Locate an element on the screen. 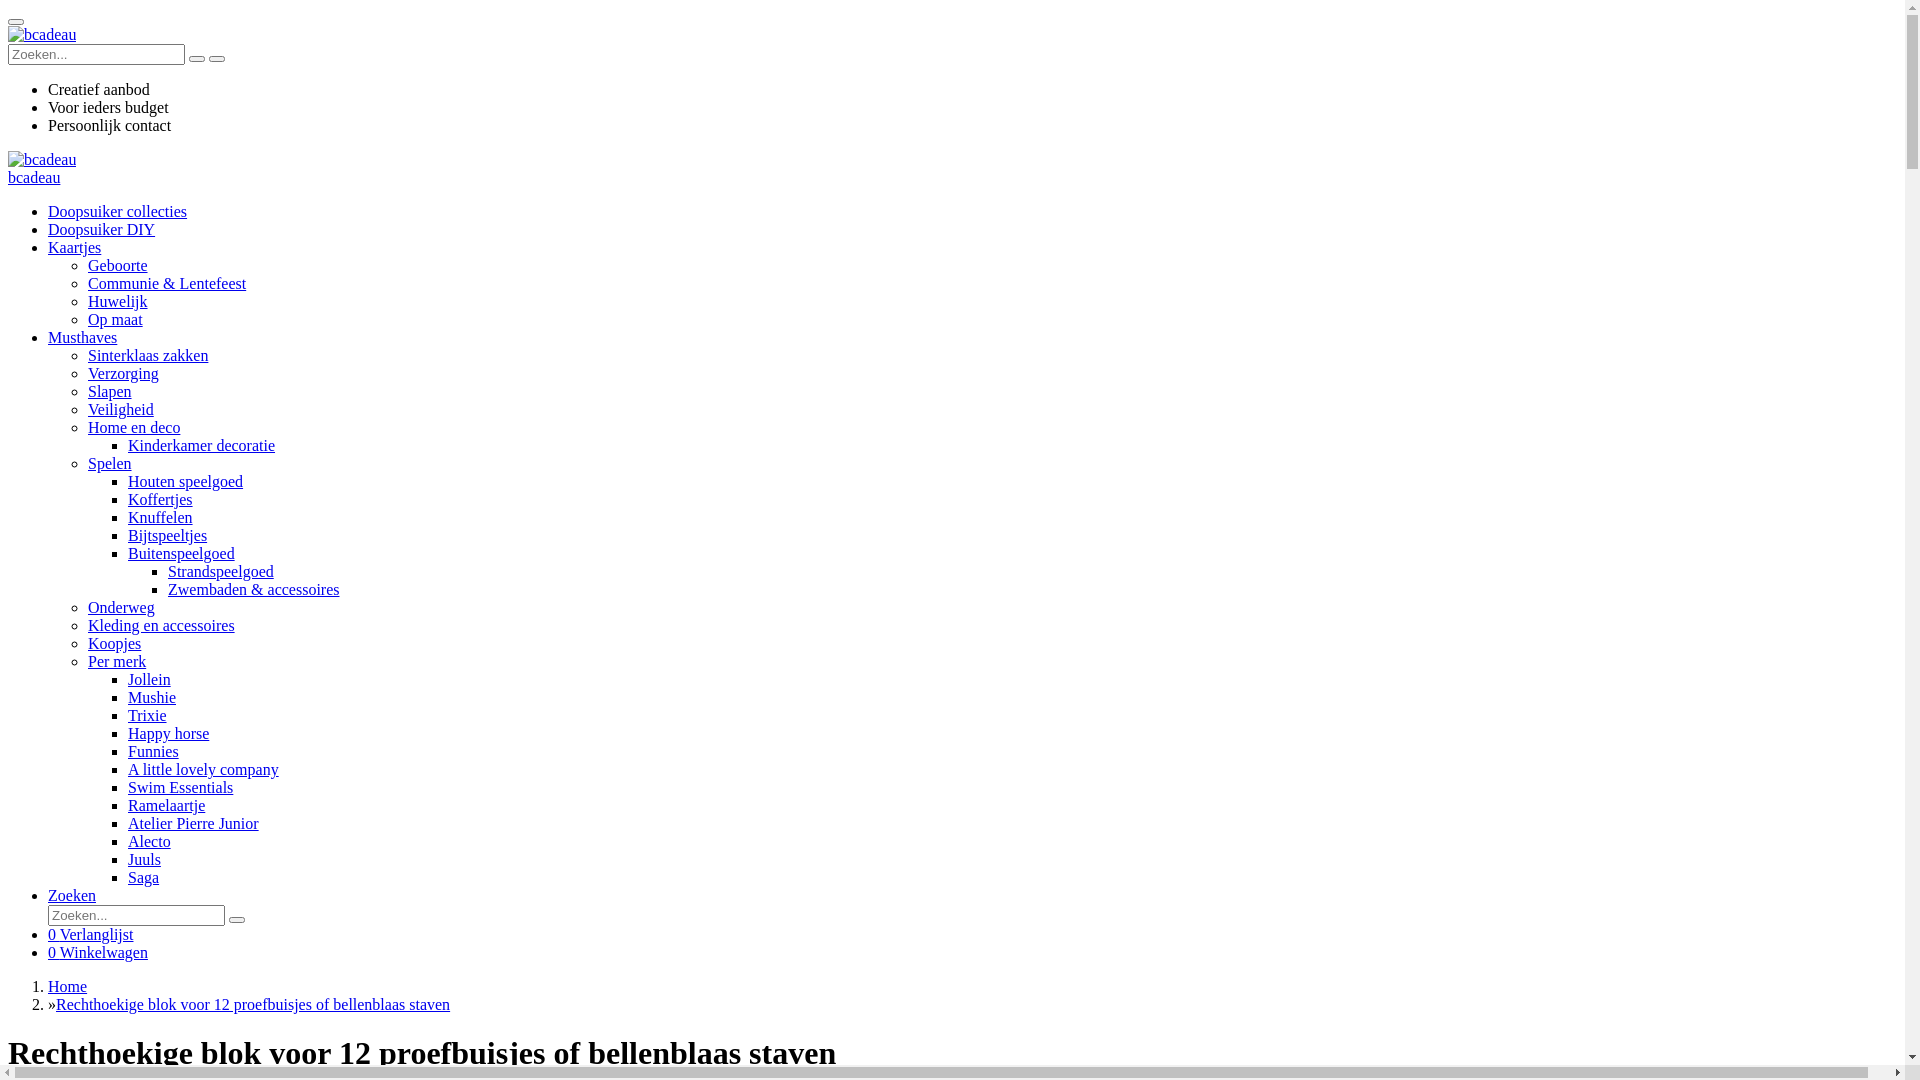 This screenshot has width=1920, height=1080. A little lovely company is located at coordinates (204, 770).